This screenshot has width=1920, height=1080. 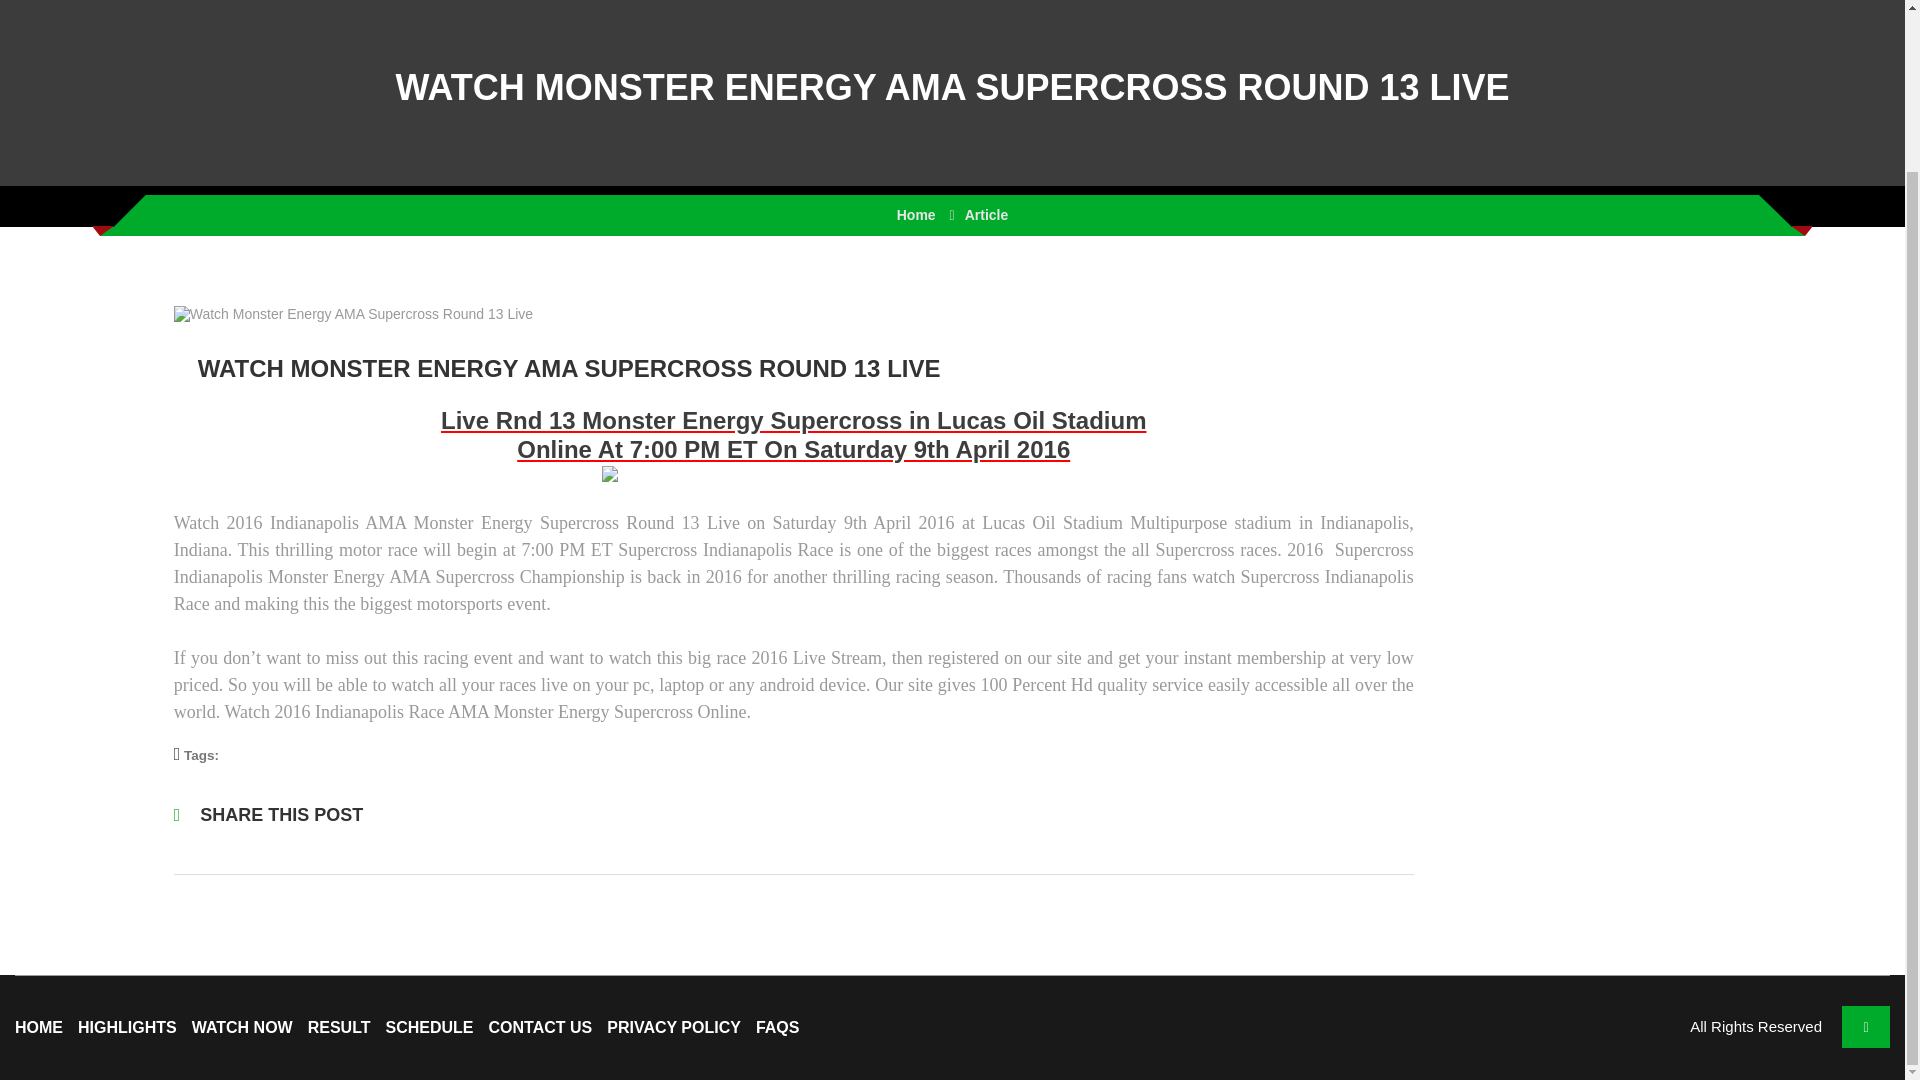 What do you see at coordinates (127, 1027) in the screenshot?
I see `HIGHLIGHTS` at bounding box center [127, 1027].